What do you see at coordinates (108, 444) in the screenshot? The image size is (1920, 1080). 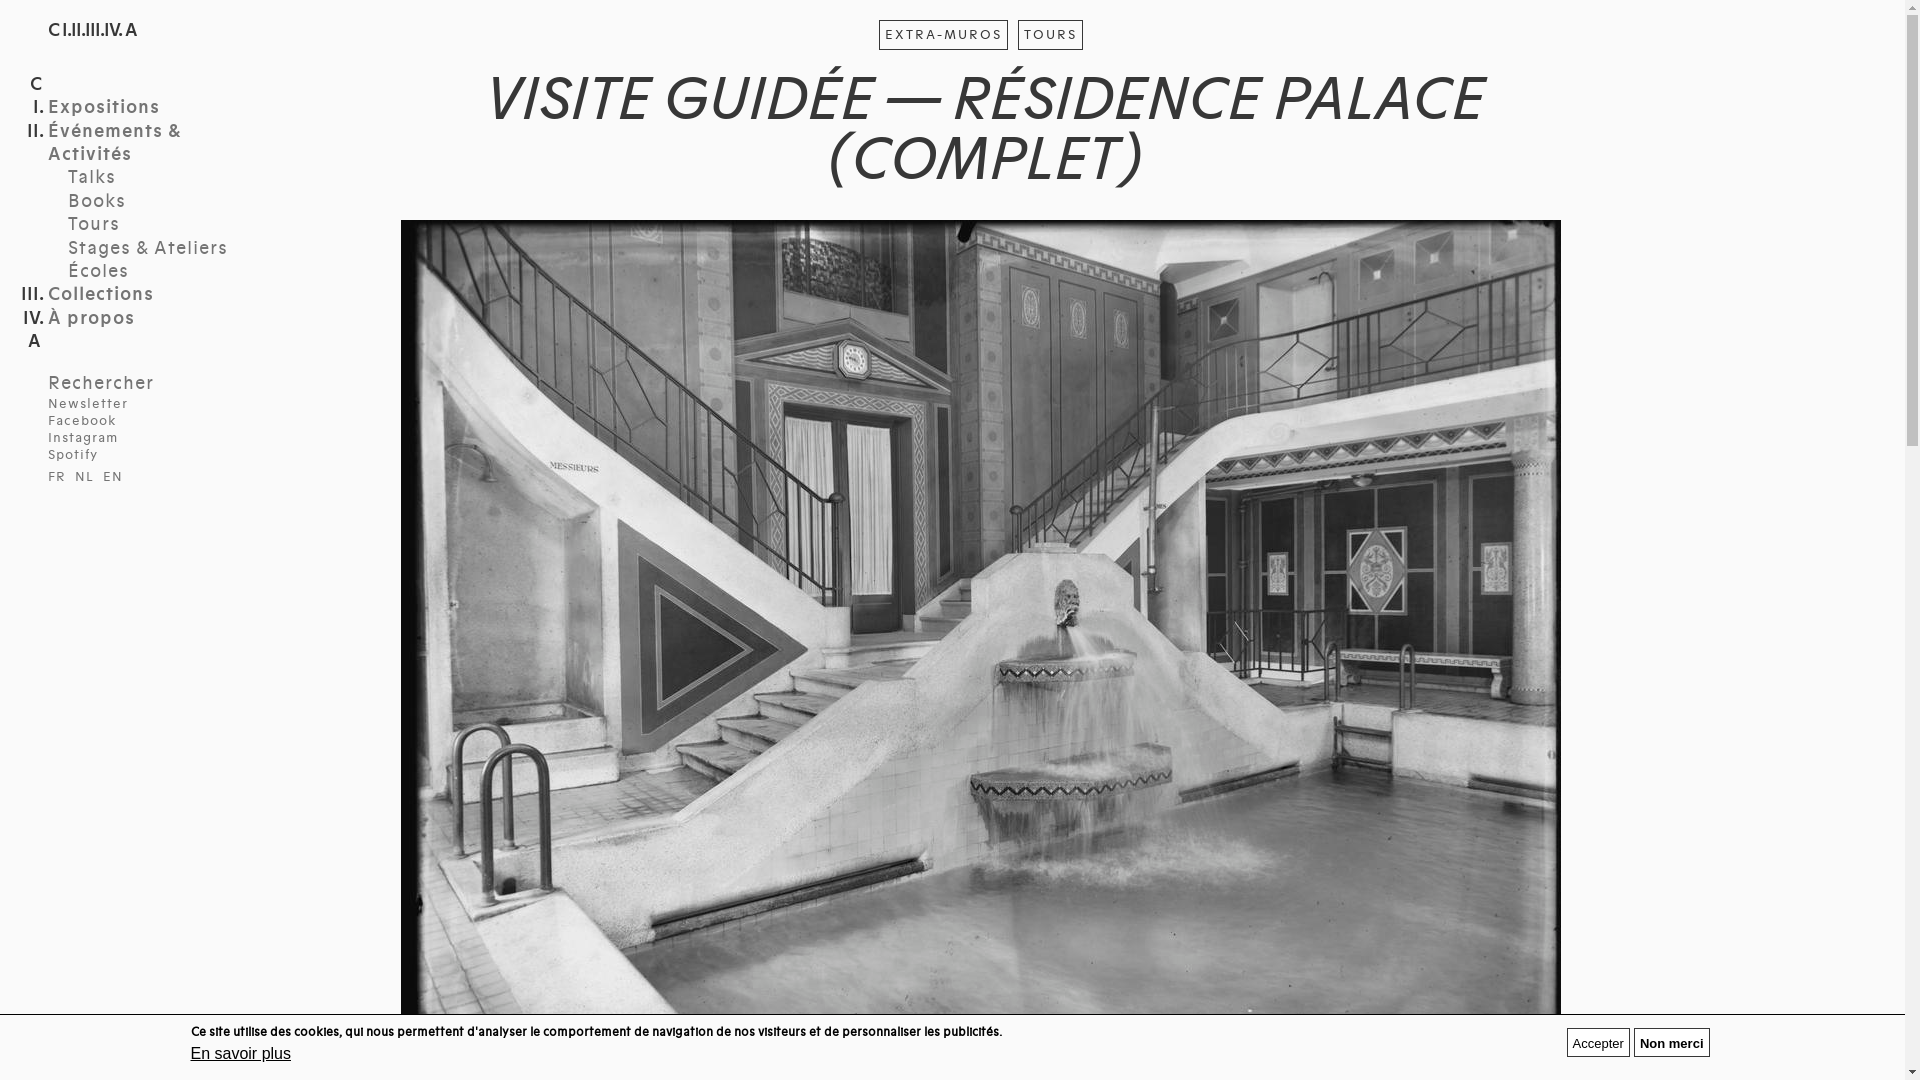 I see `Rechercher` at bounding box center [108, 444].